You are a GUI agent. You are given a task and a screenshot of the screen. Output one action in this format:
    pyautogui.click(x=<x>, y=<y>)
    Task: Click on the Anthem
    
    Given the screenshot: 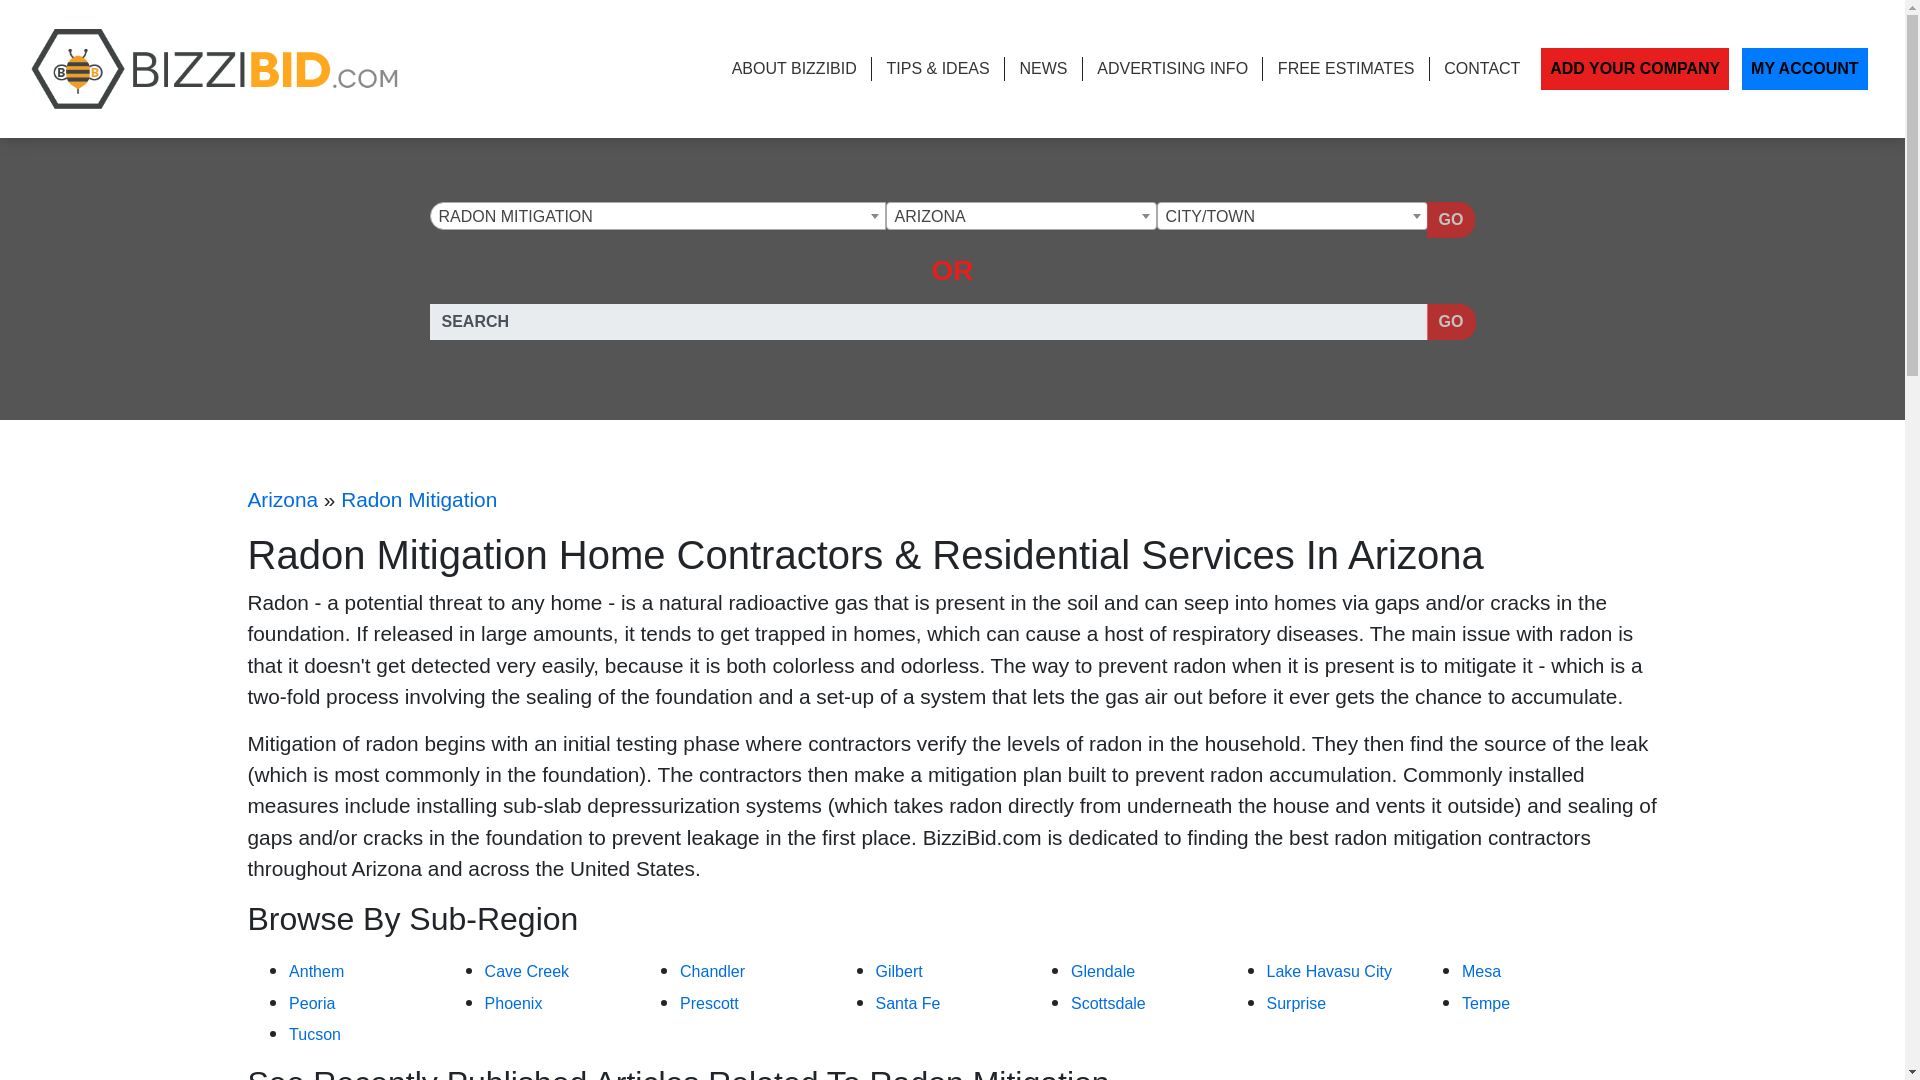 What is the action you would take?
    pyautogui.click(x=316, y=971)
    